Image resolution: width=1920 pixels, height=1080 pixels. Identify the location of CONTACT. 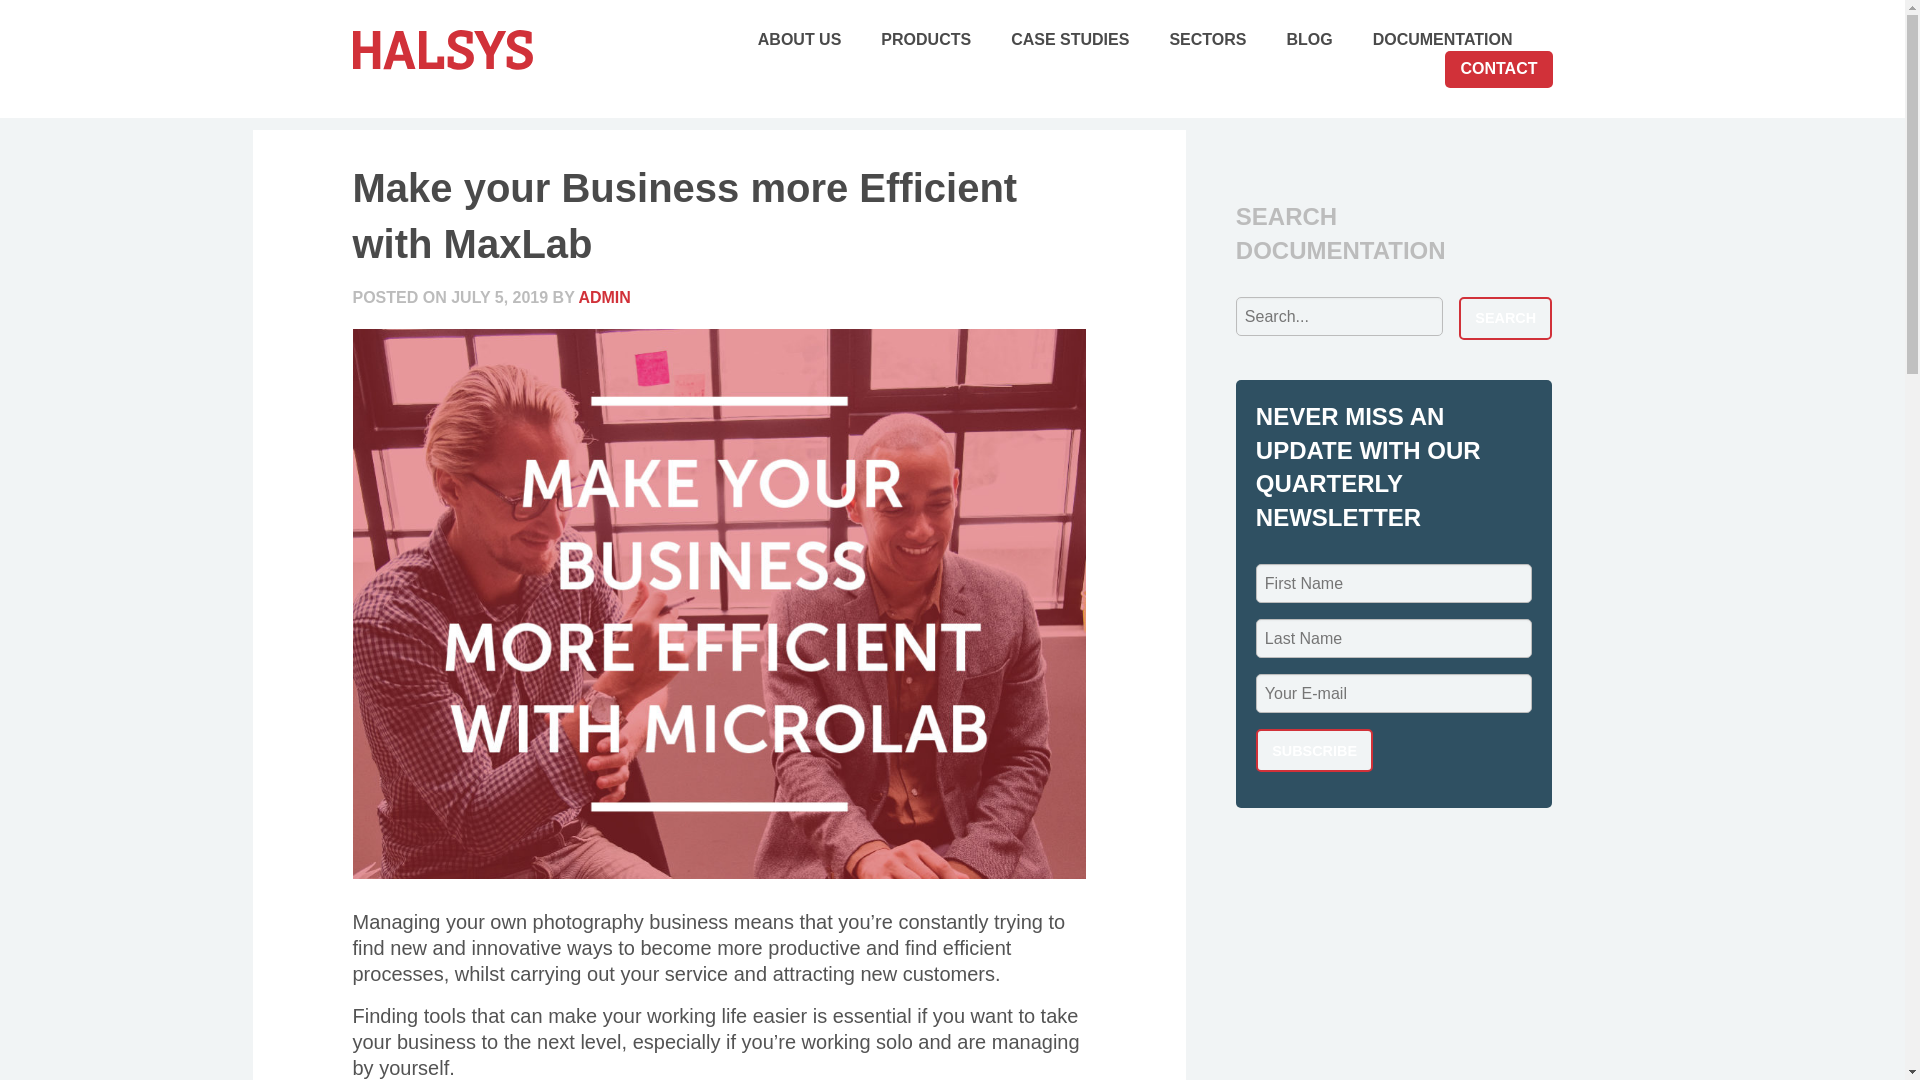
(1498, 68).